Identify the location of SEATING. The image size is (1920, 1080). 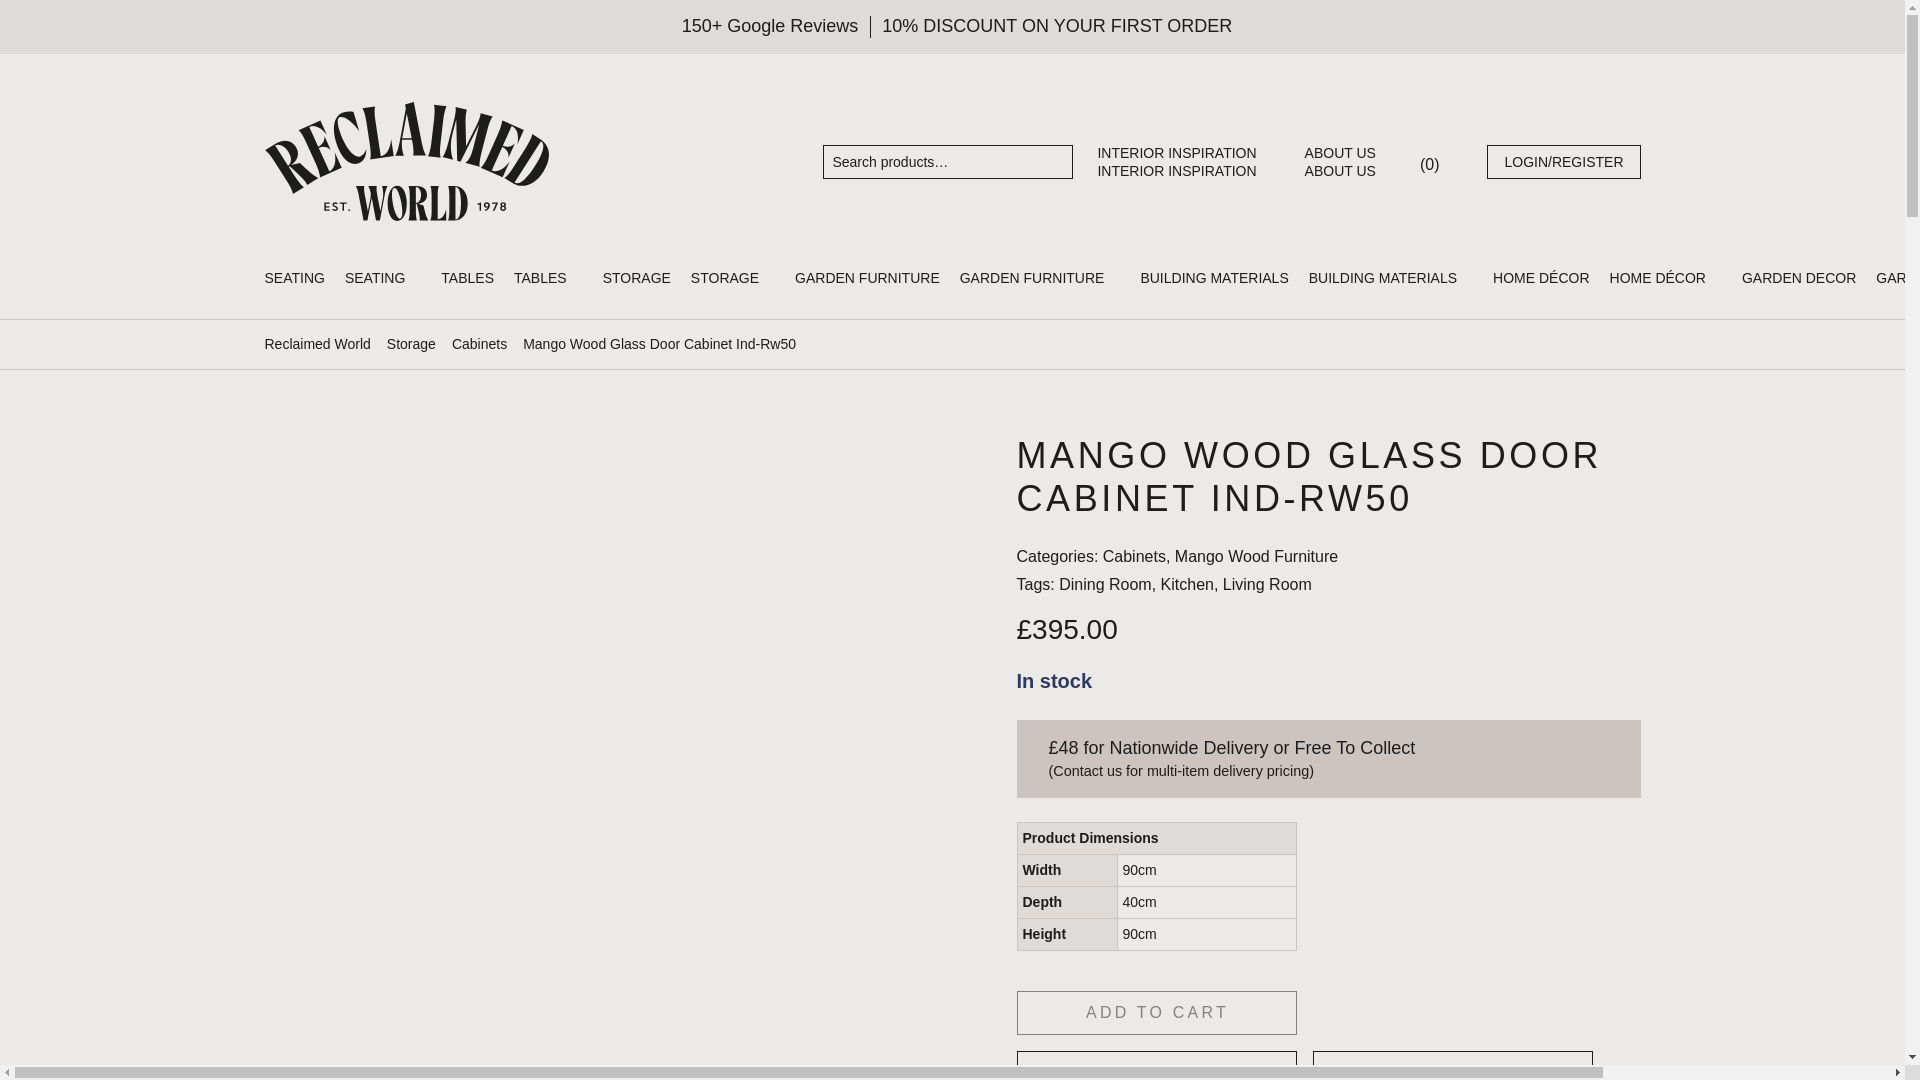
(304, 278).